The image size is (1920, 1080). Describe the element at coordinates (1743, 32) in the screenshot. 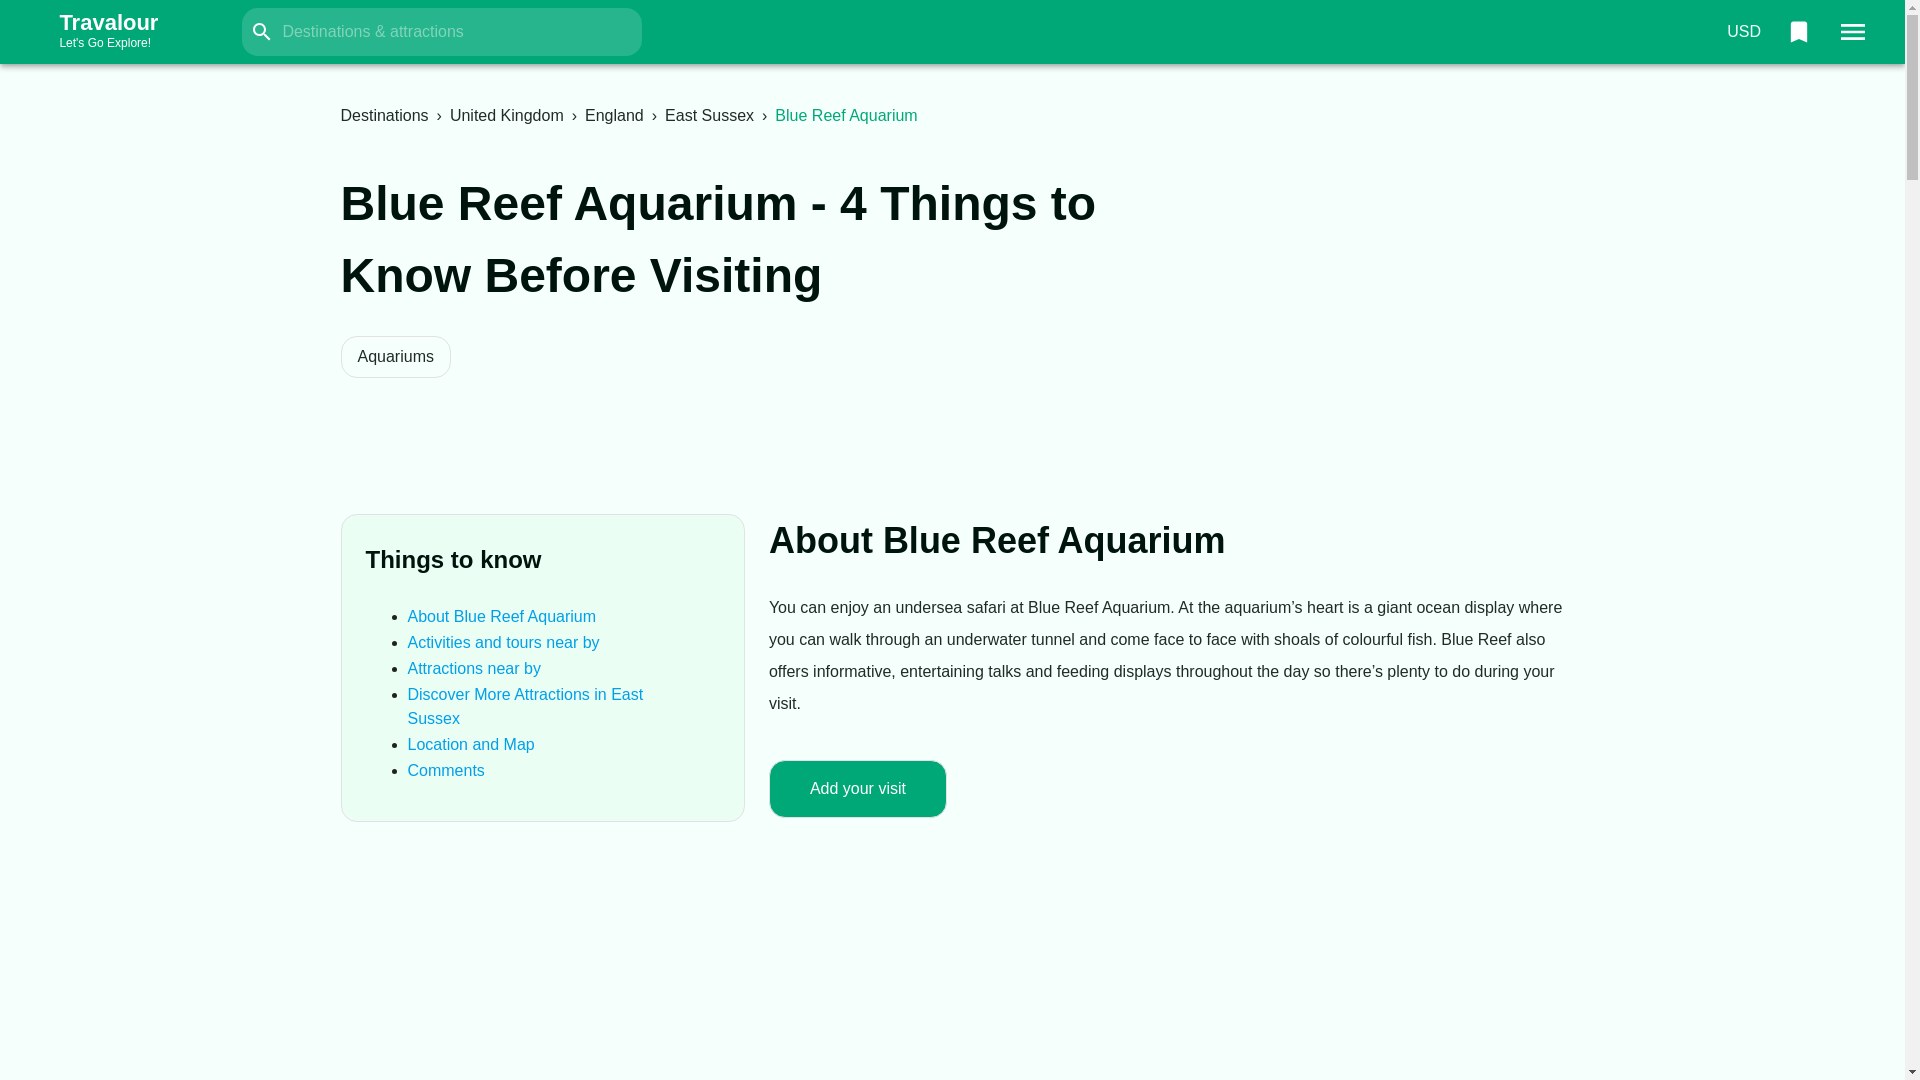

I see `Attractions near by` at that location.